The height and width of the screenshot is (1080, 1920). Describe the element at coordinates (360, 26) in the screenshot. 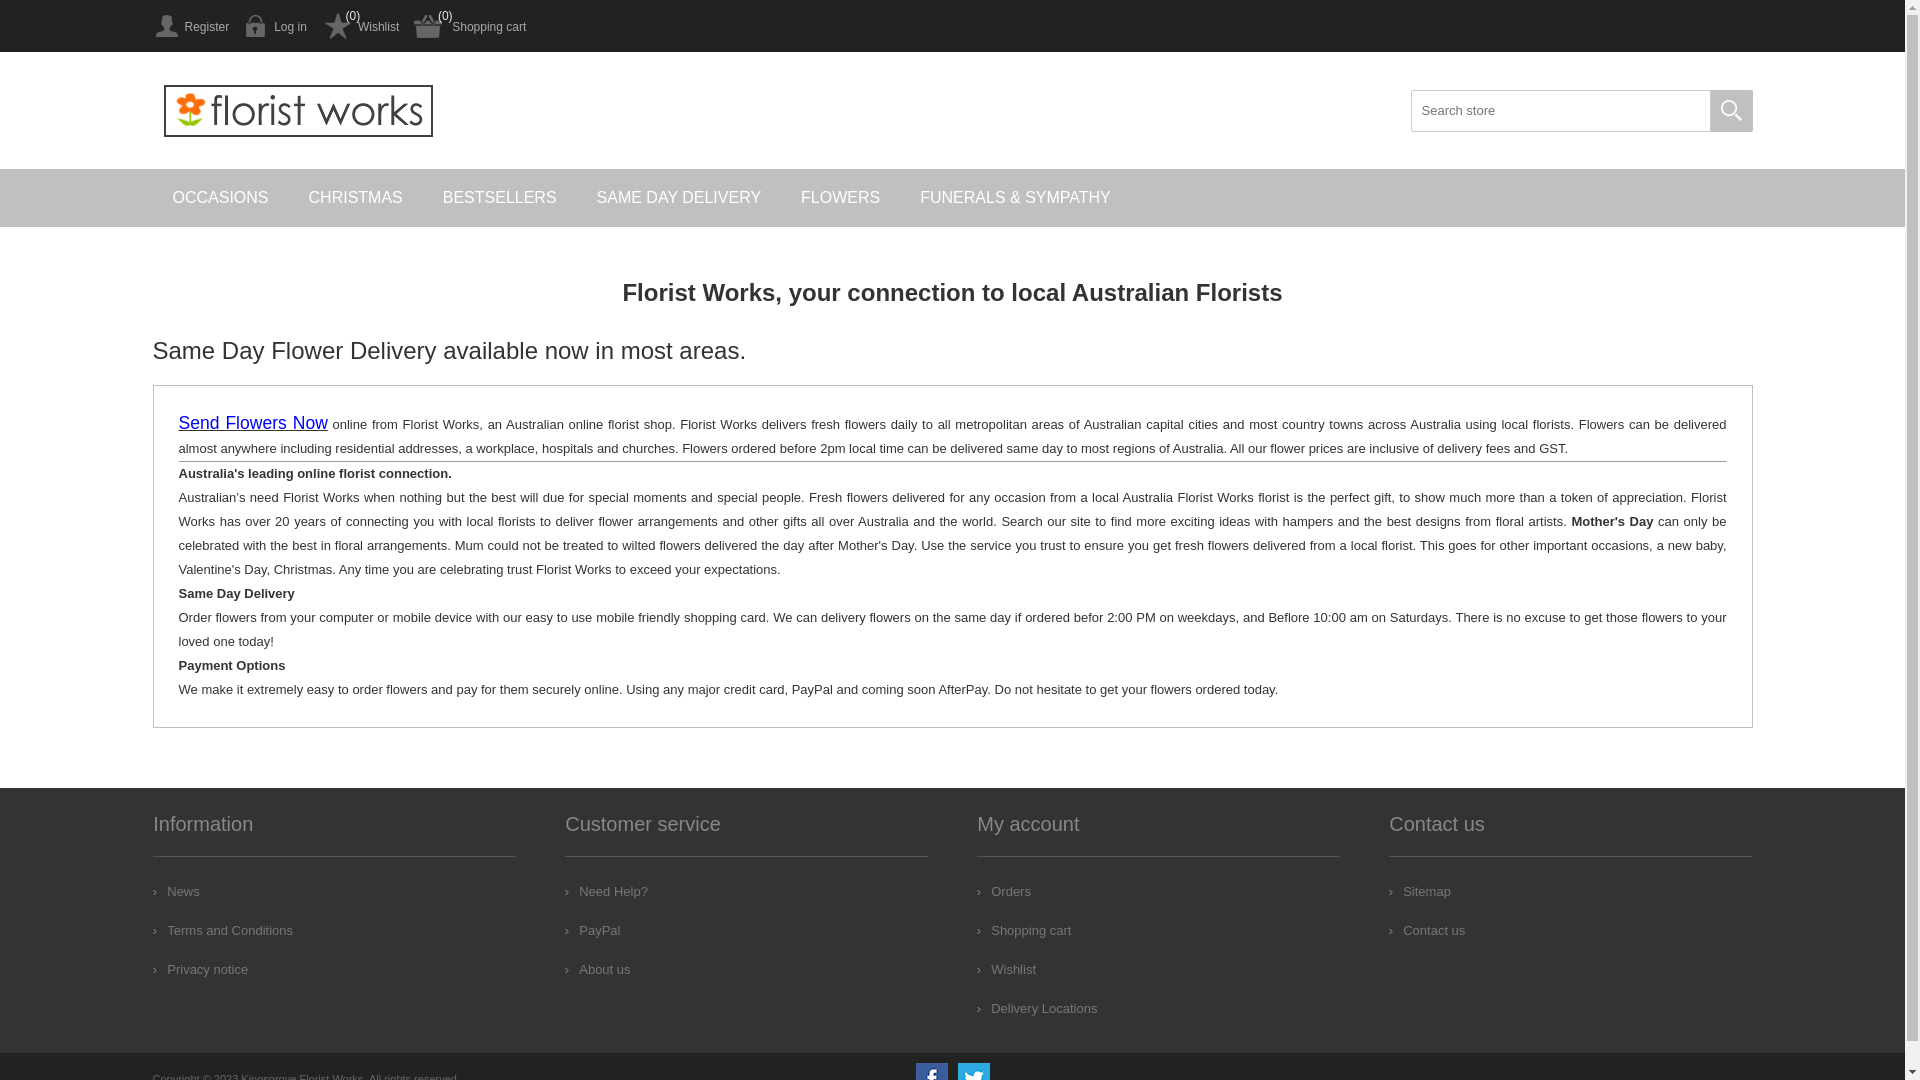

I see `Wishlist` at that location.